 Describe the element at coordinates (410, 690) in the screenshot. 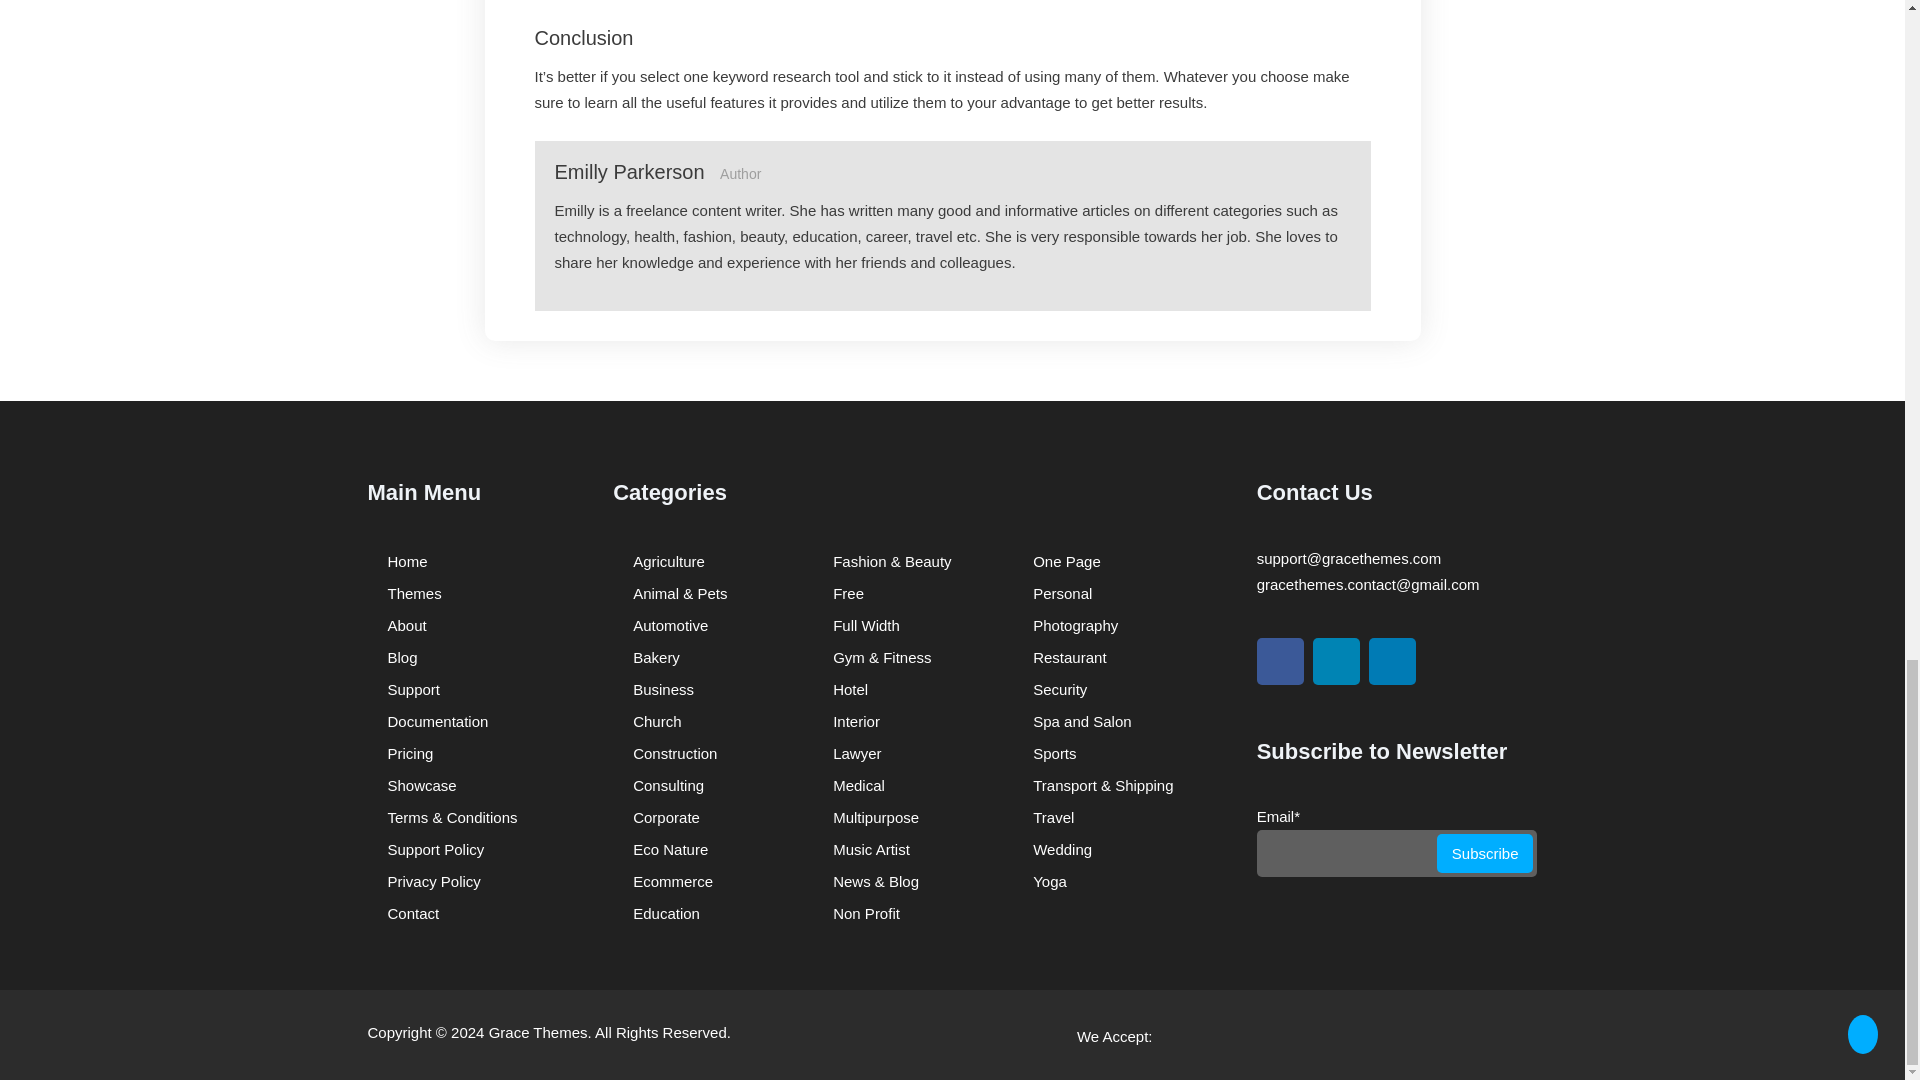

I see `Support` at that location.